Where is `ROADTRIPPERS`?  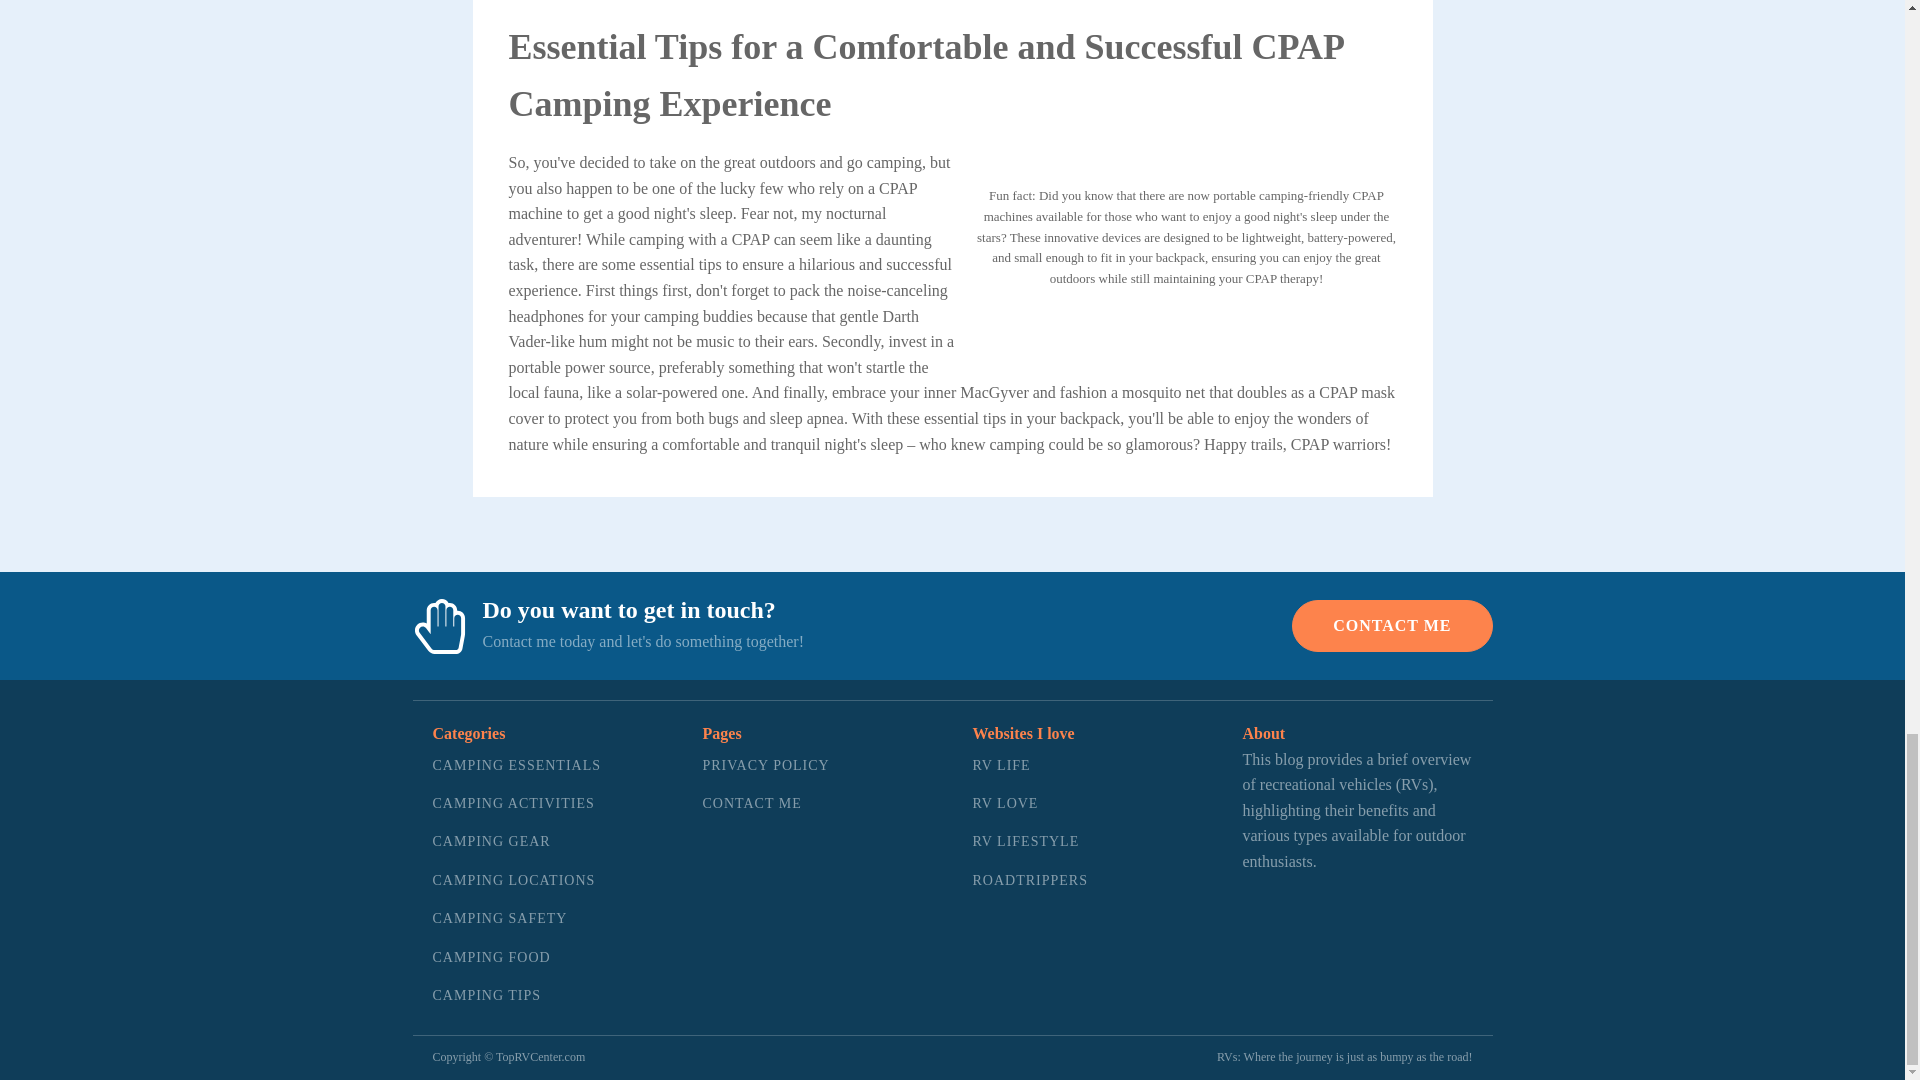
ROADTRIPPERS is located at coordinates (1028, 880).